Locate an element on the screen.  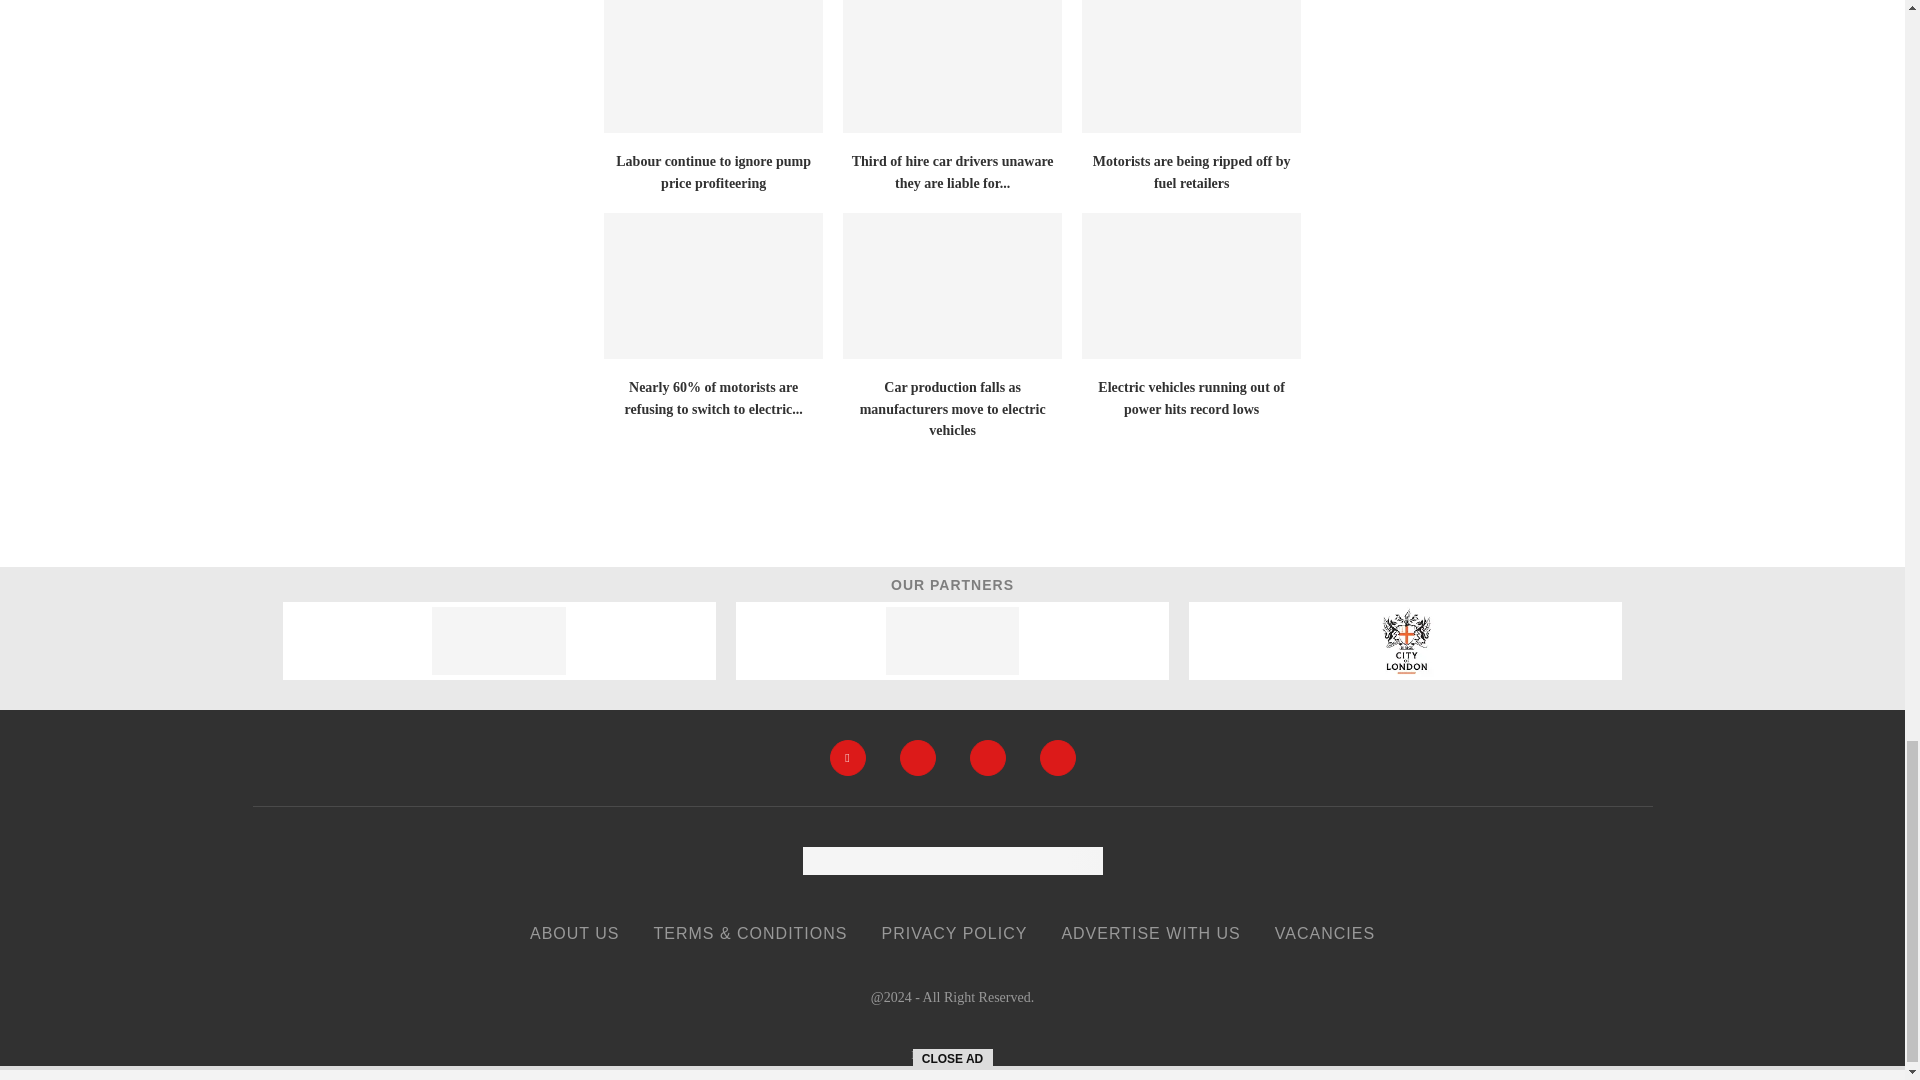
Electric vehicles running out of power hits record lows is located at coordinates (1192, 285).